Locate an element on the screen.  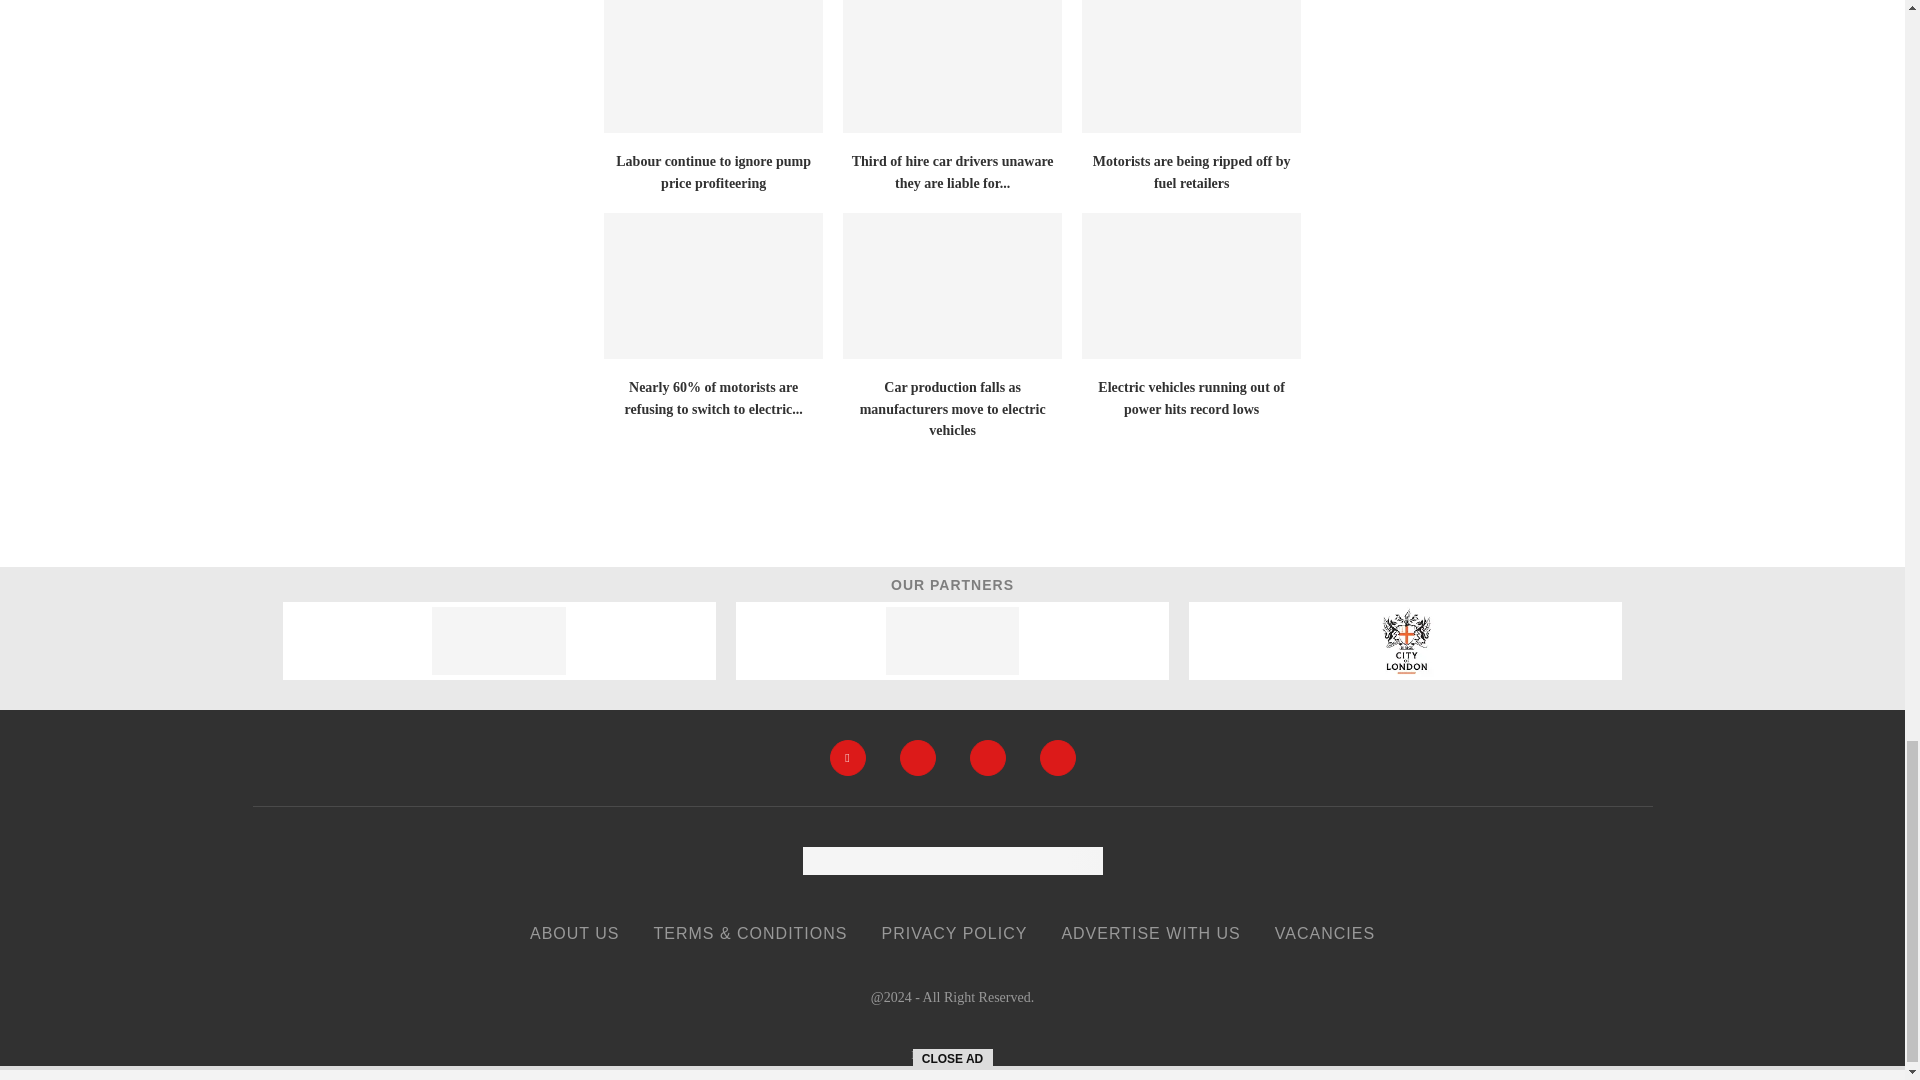
Electric vehicles running out of power hits record lows is located at coordinates (1192, 285).